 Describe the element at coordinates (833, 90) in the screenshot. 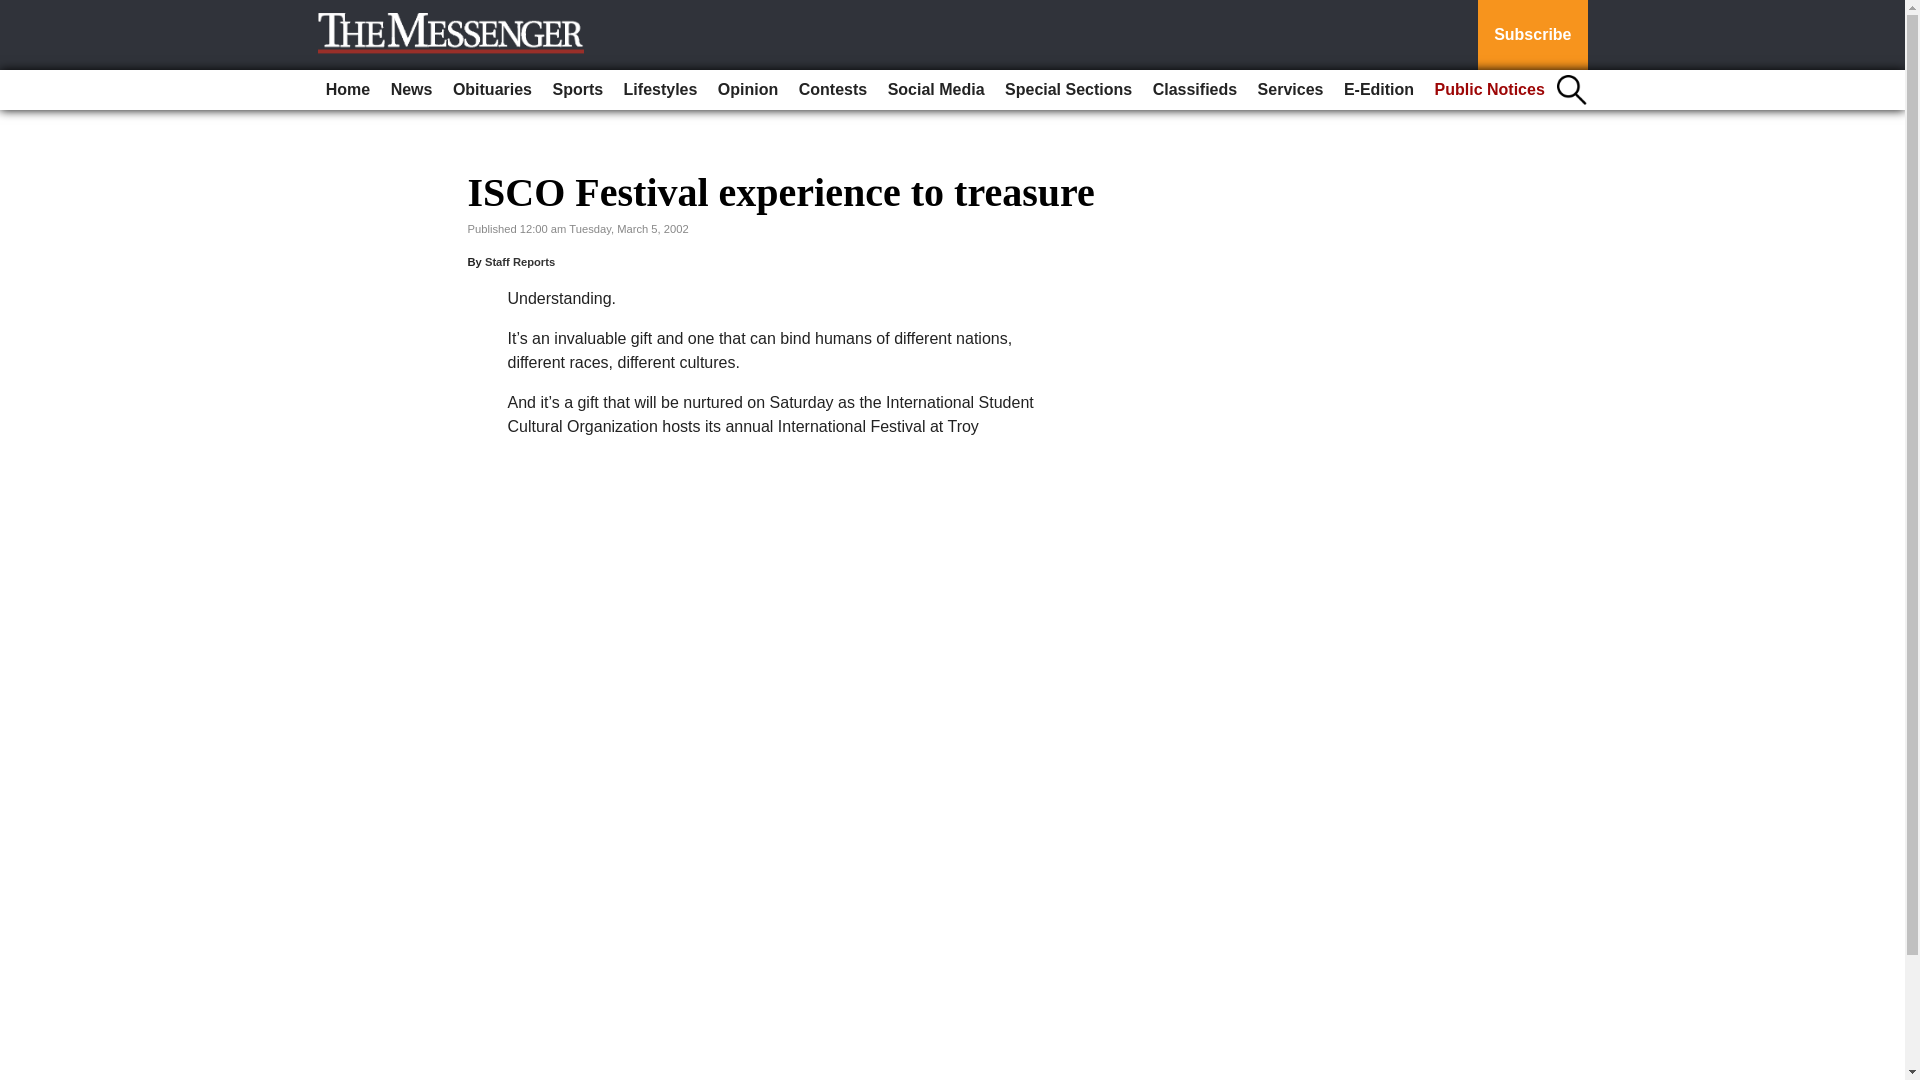

I see `Contests` at that location.